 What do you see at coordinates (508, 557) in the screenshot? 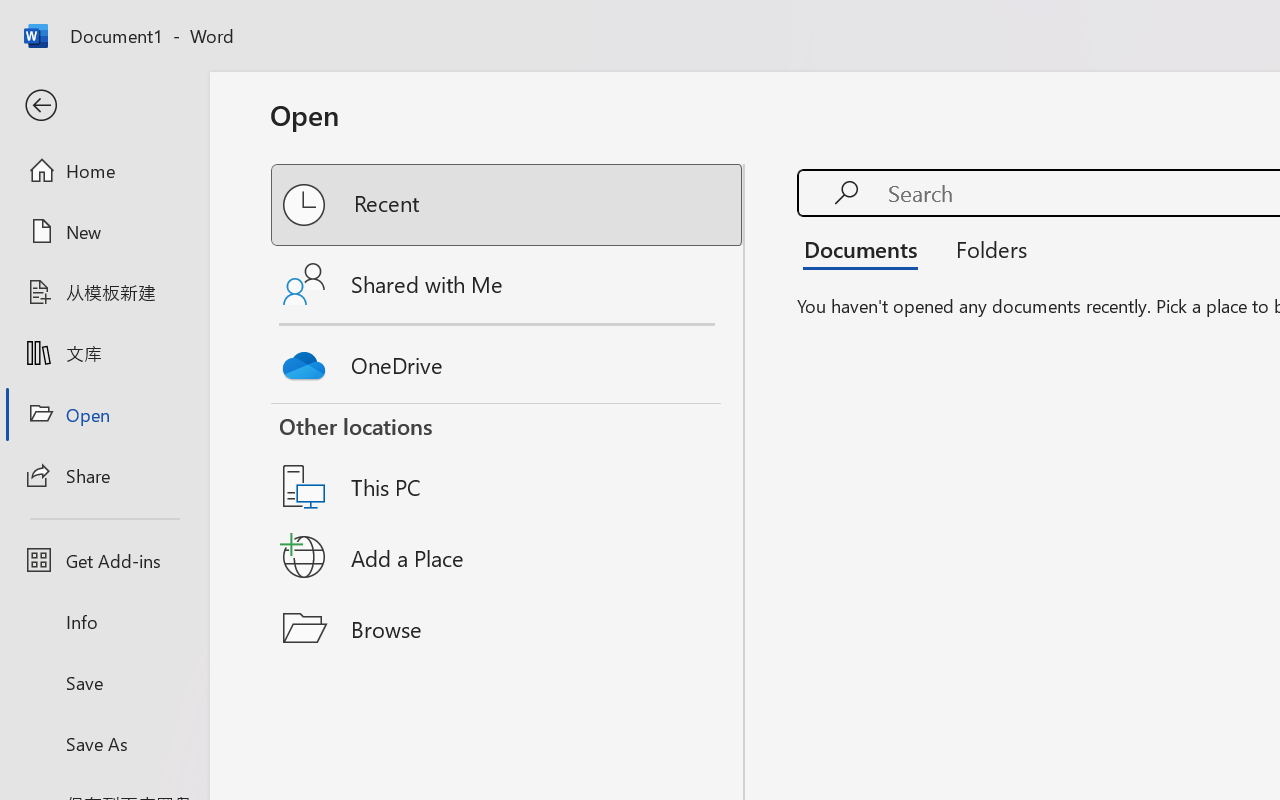
I see `Add a Place` at bounding box center [508, 557].